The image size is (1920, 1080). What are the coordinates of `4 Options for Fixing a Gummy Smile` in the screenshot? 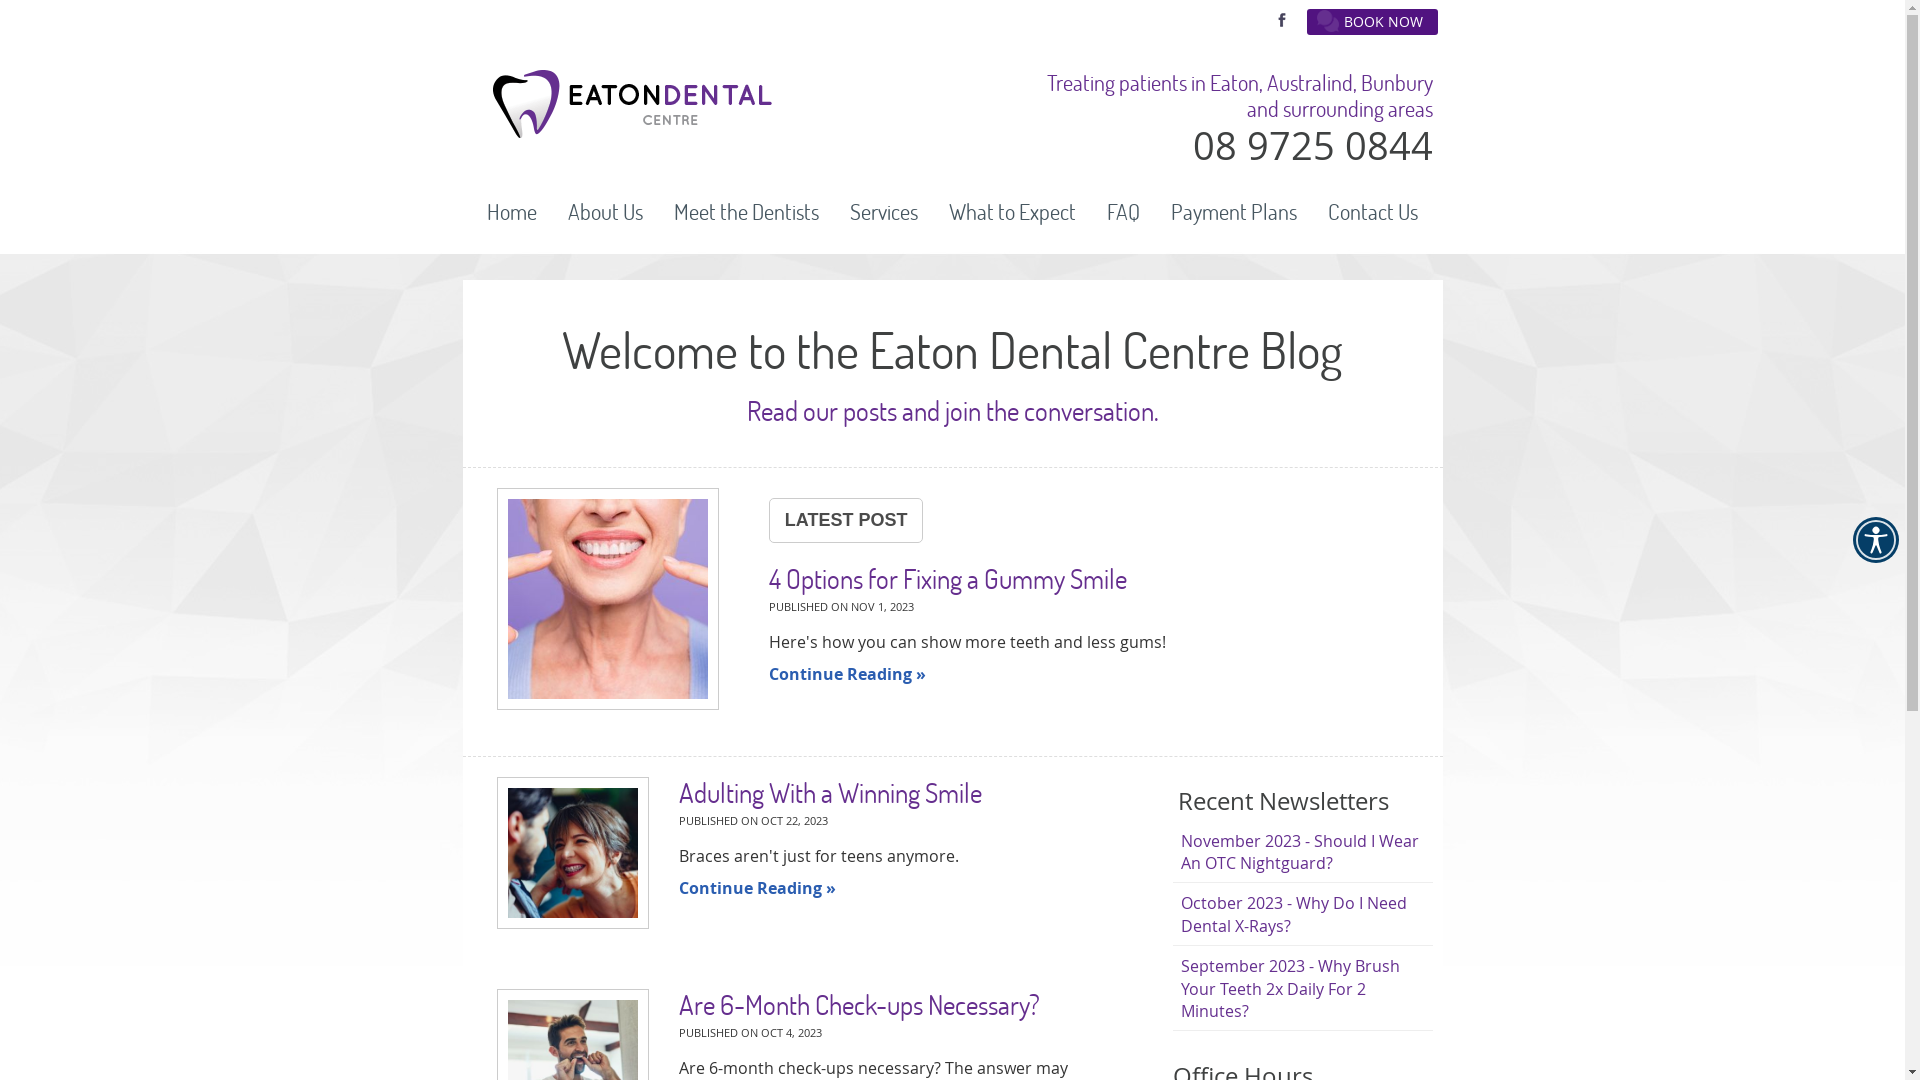 It's located at (608, 602).